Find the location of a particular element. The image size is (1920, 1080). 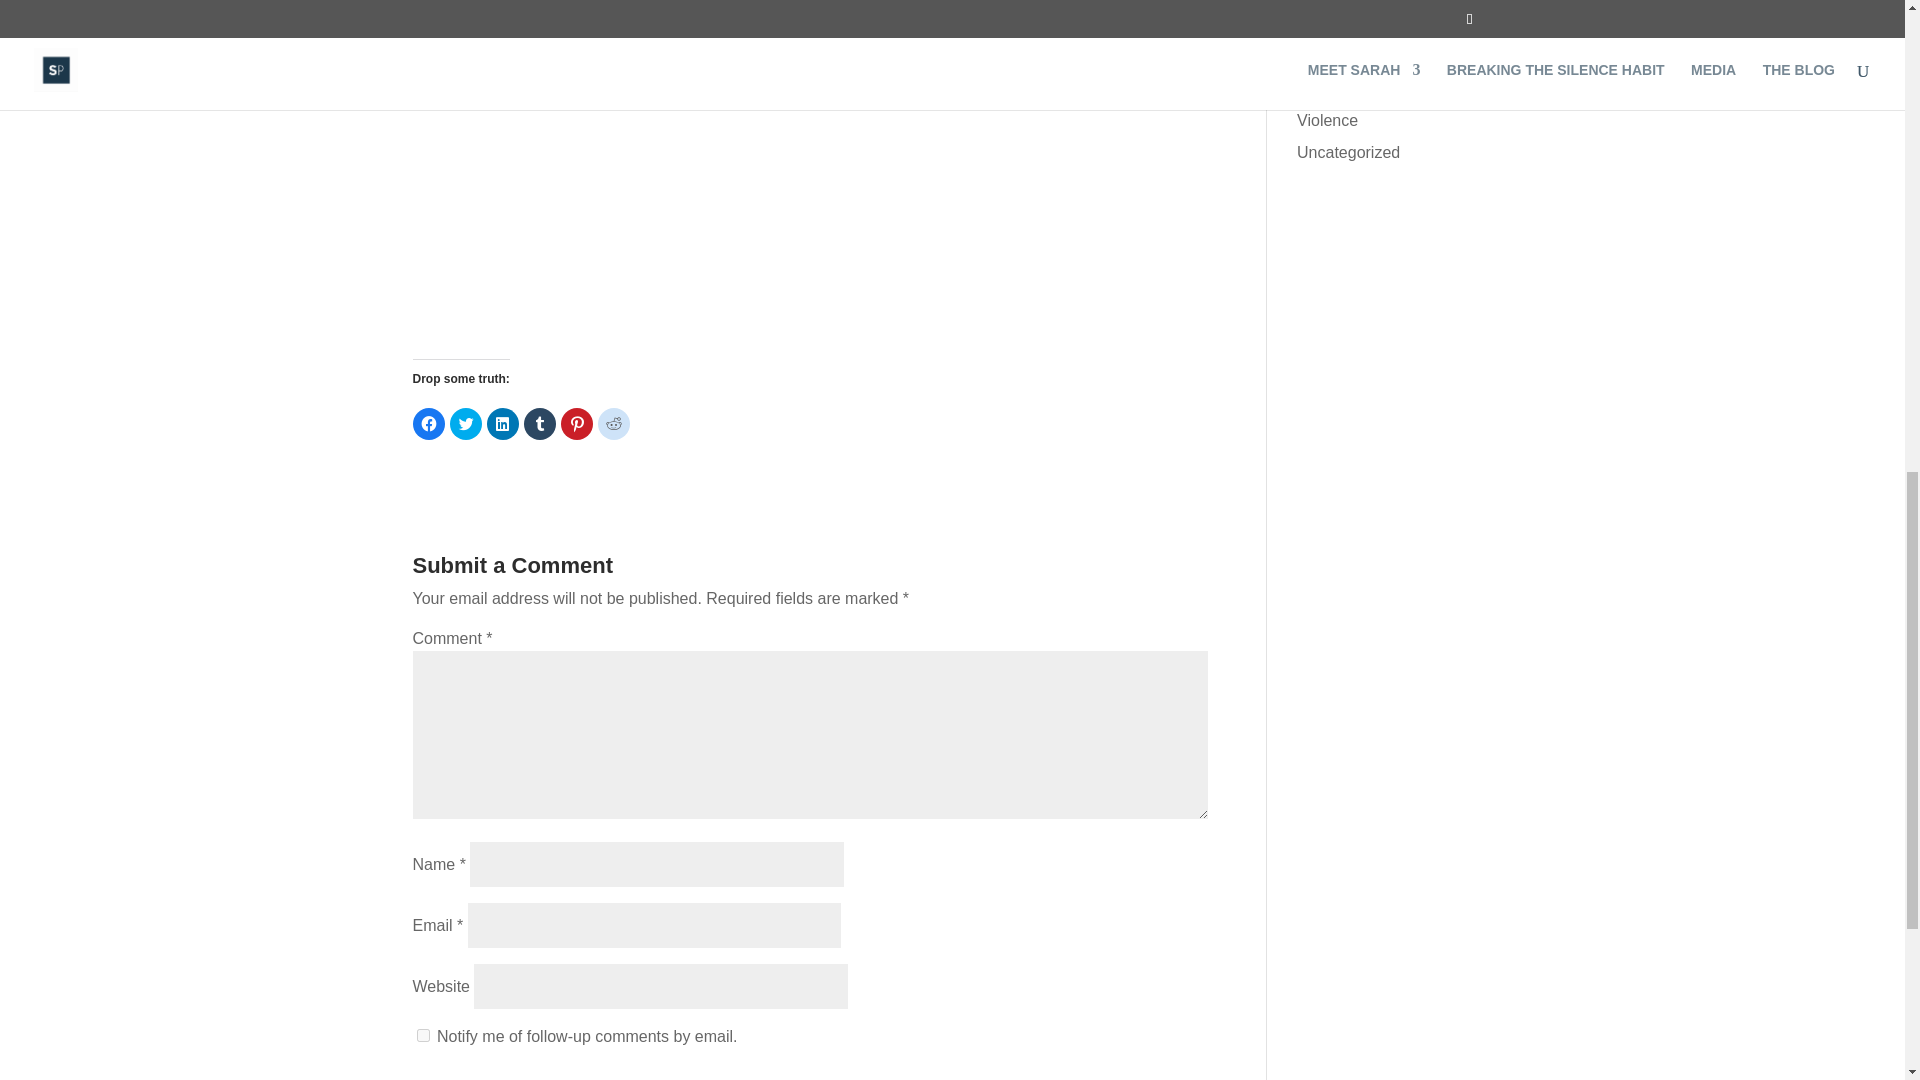

Click to share on Tumblr is located at coordinates (540, 424).